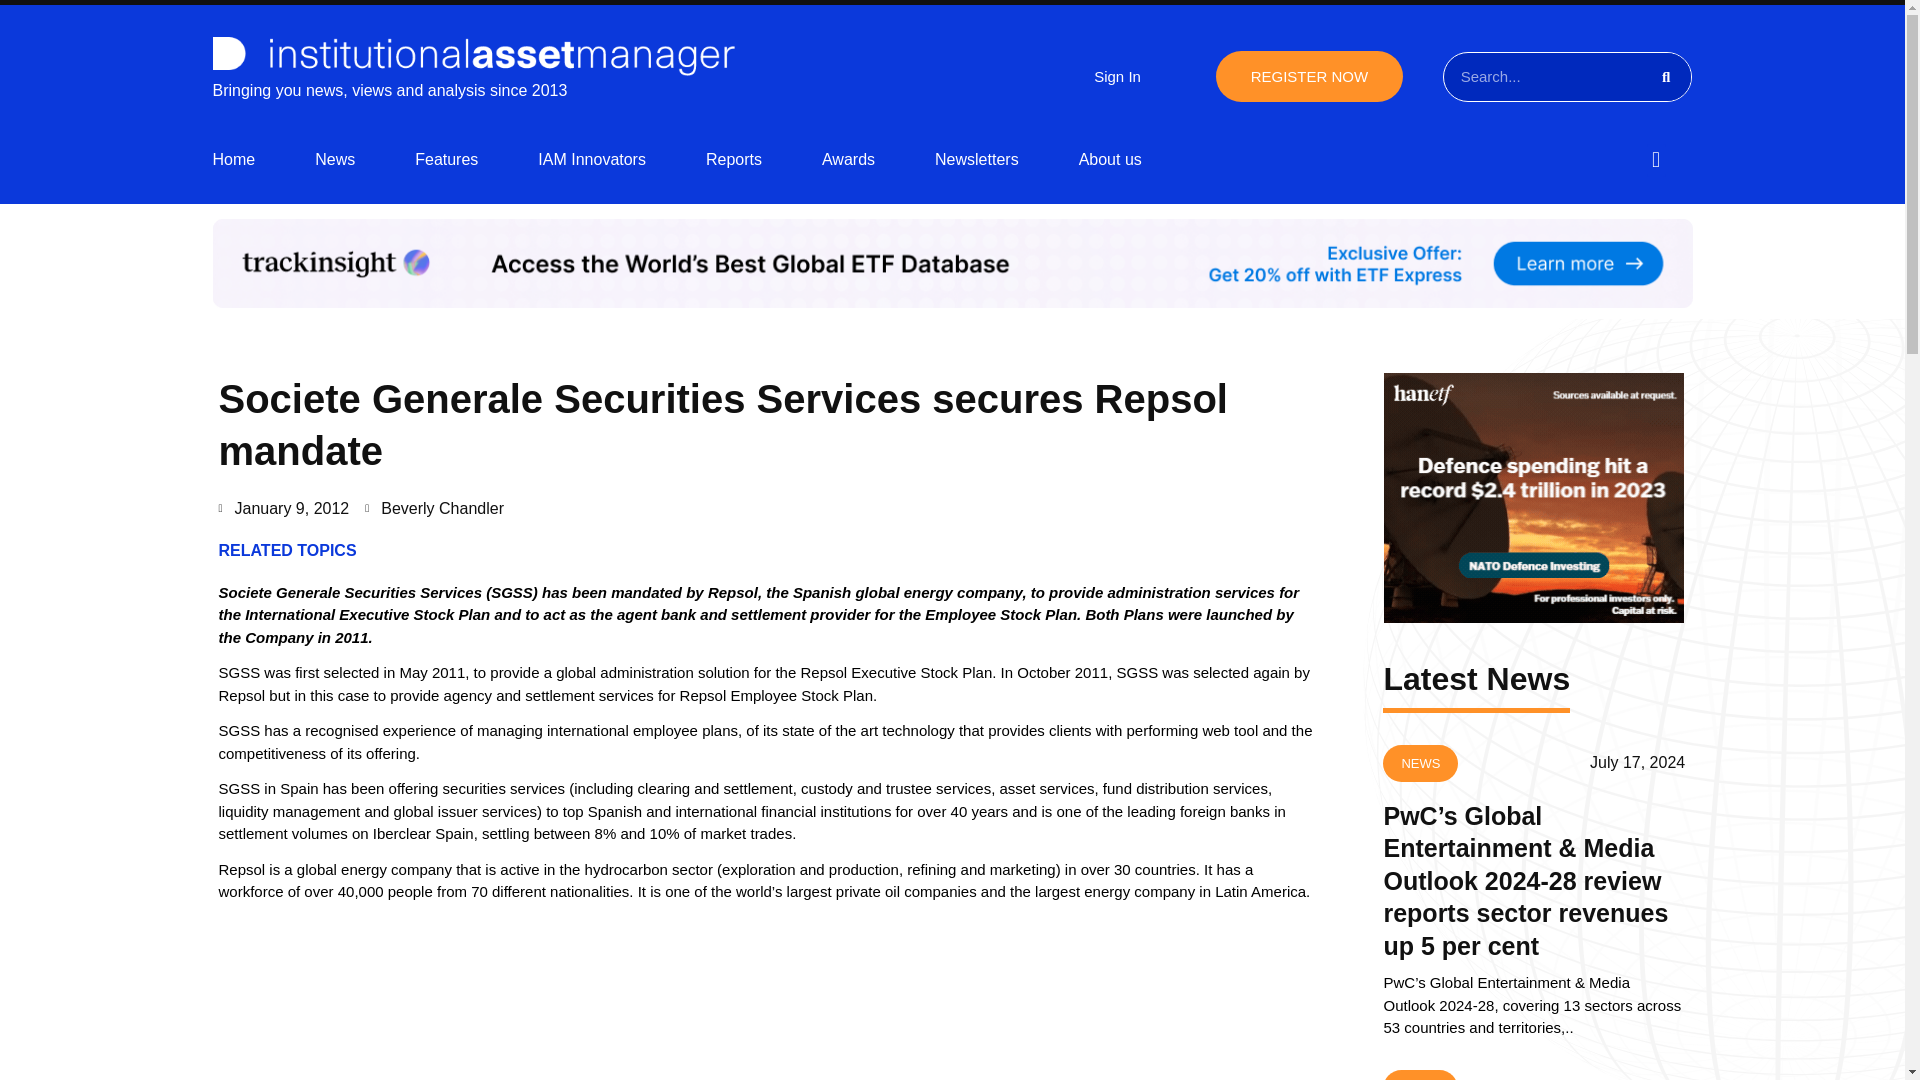  I want to click on Reports, so click(734, 160).